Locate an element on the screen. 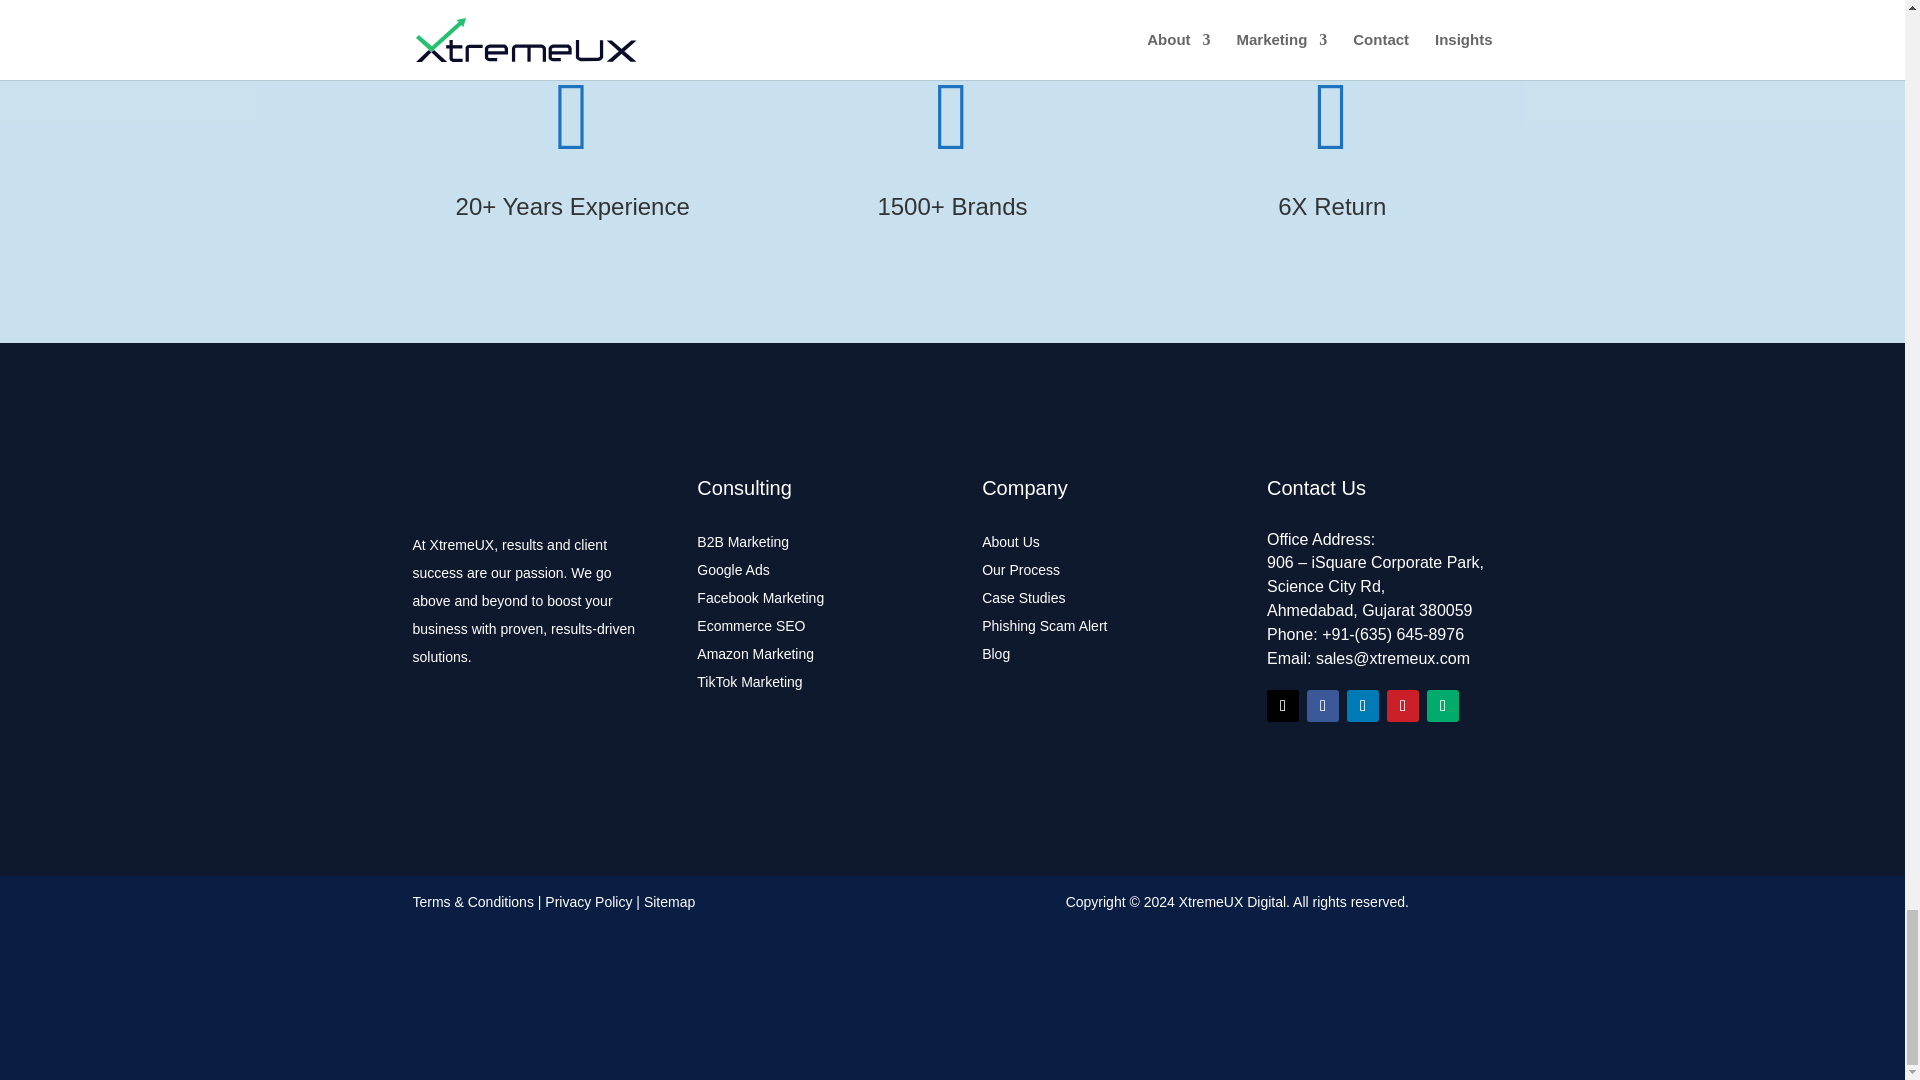  Ecommerce SEO is located at coordinates (750, 625).